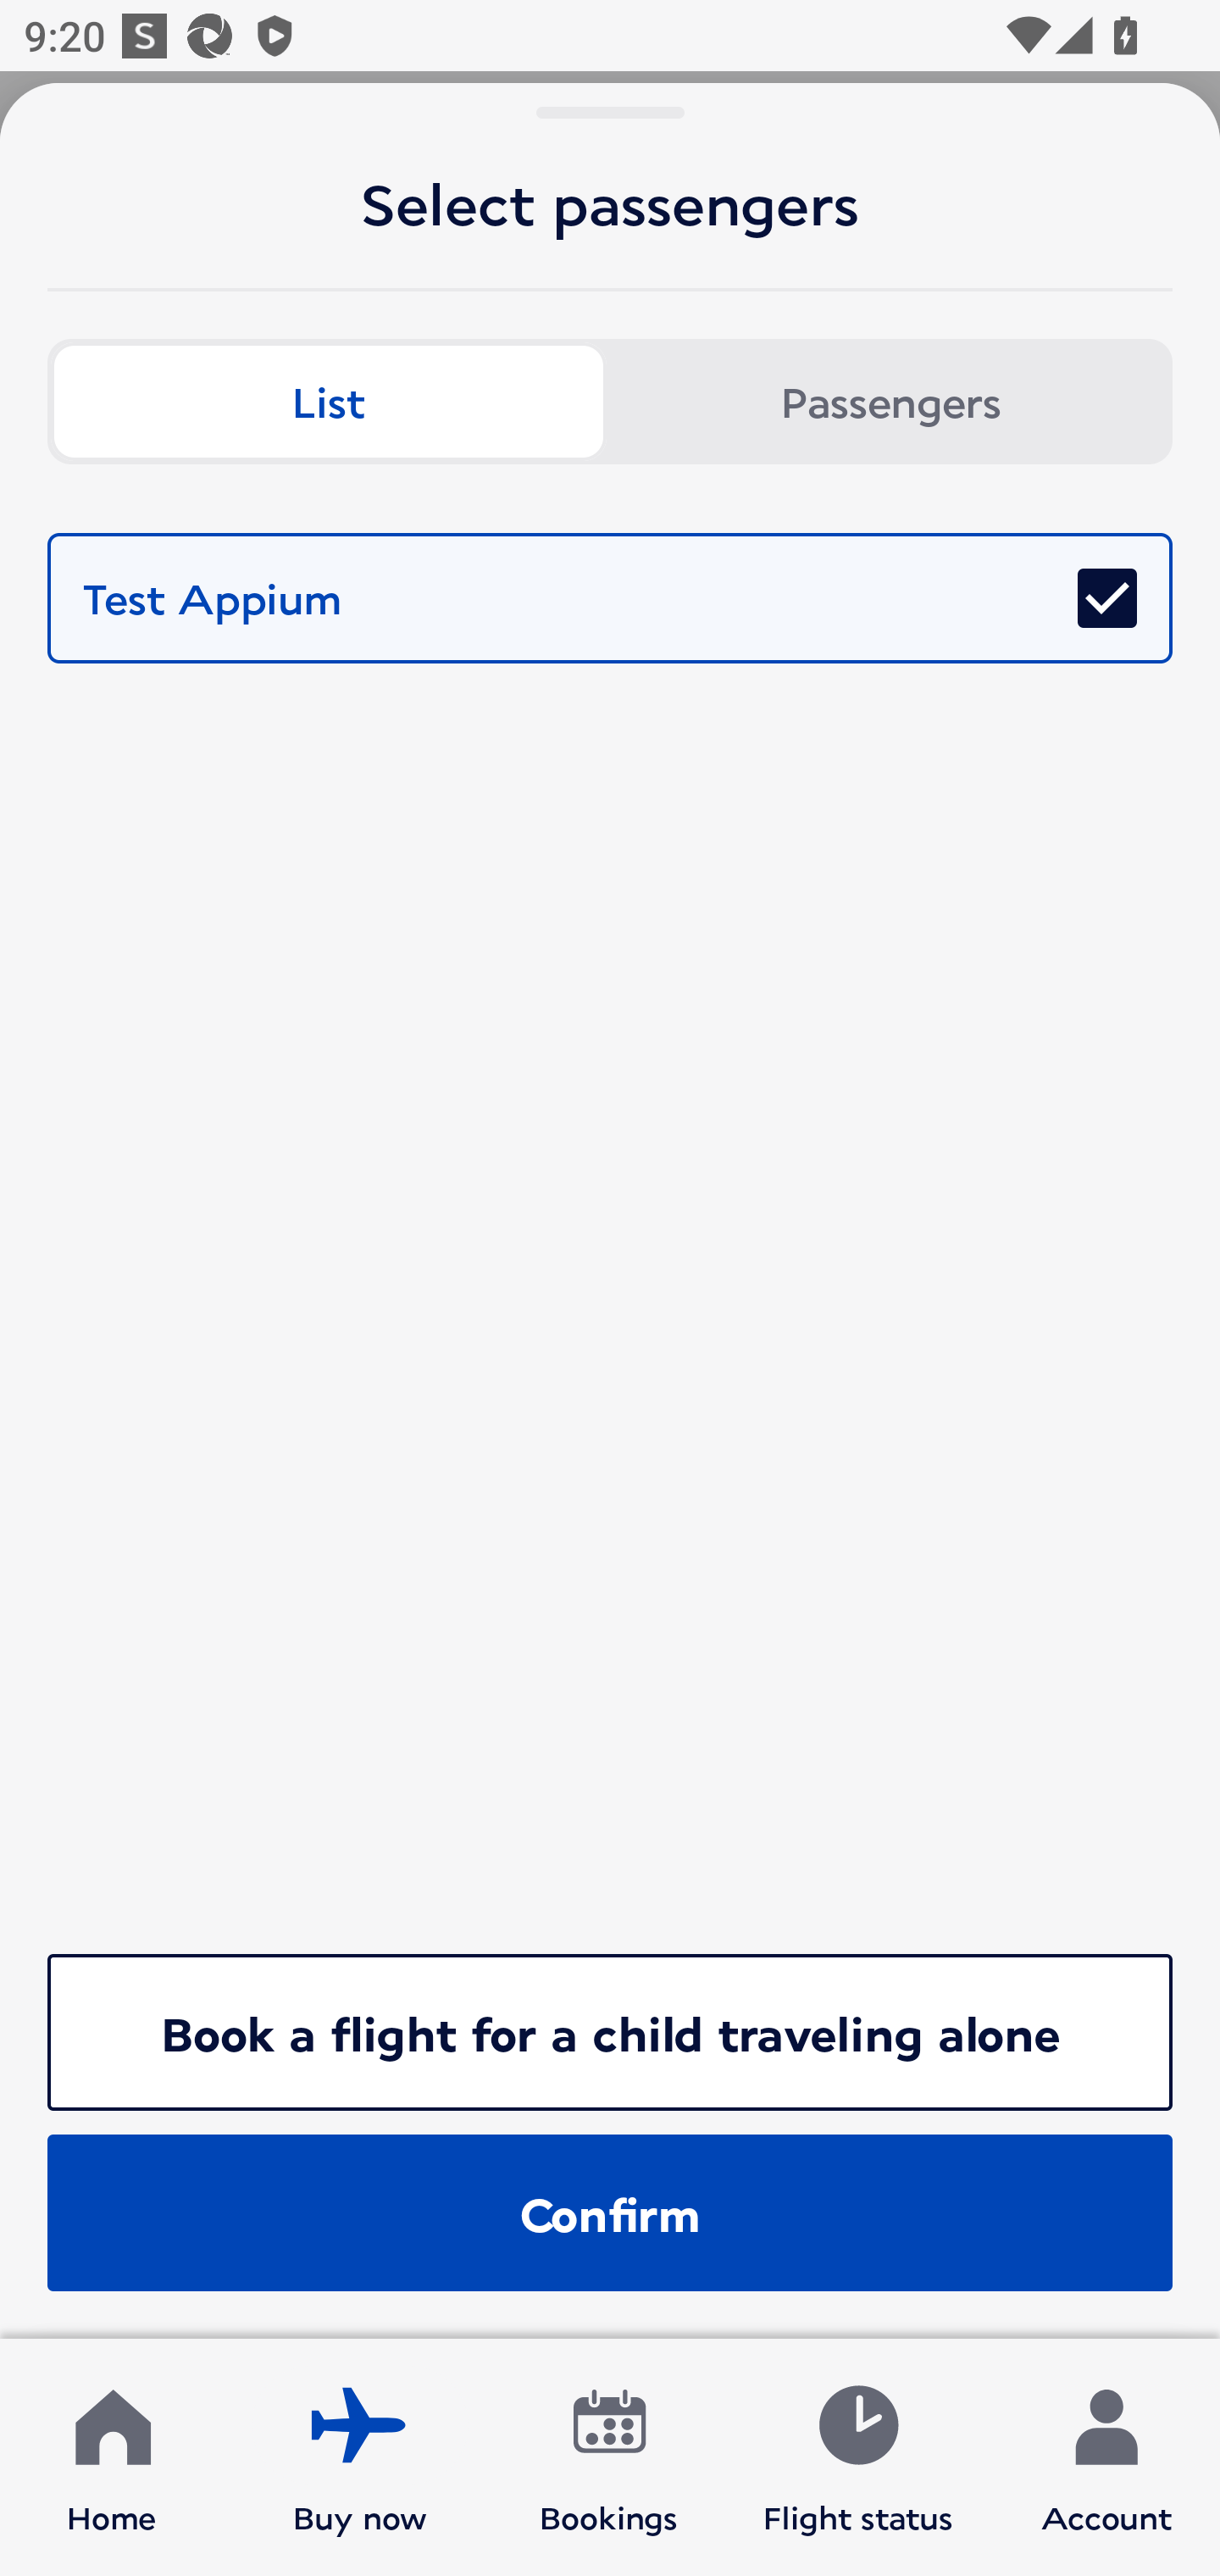 The image size is (1220, 2576). Describe the element at coordinates (610, 598) in the screenshot. I see `Test Appium` at that location.